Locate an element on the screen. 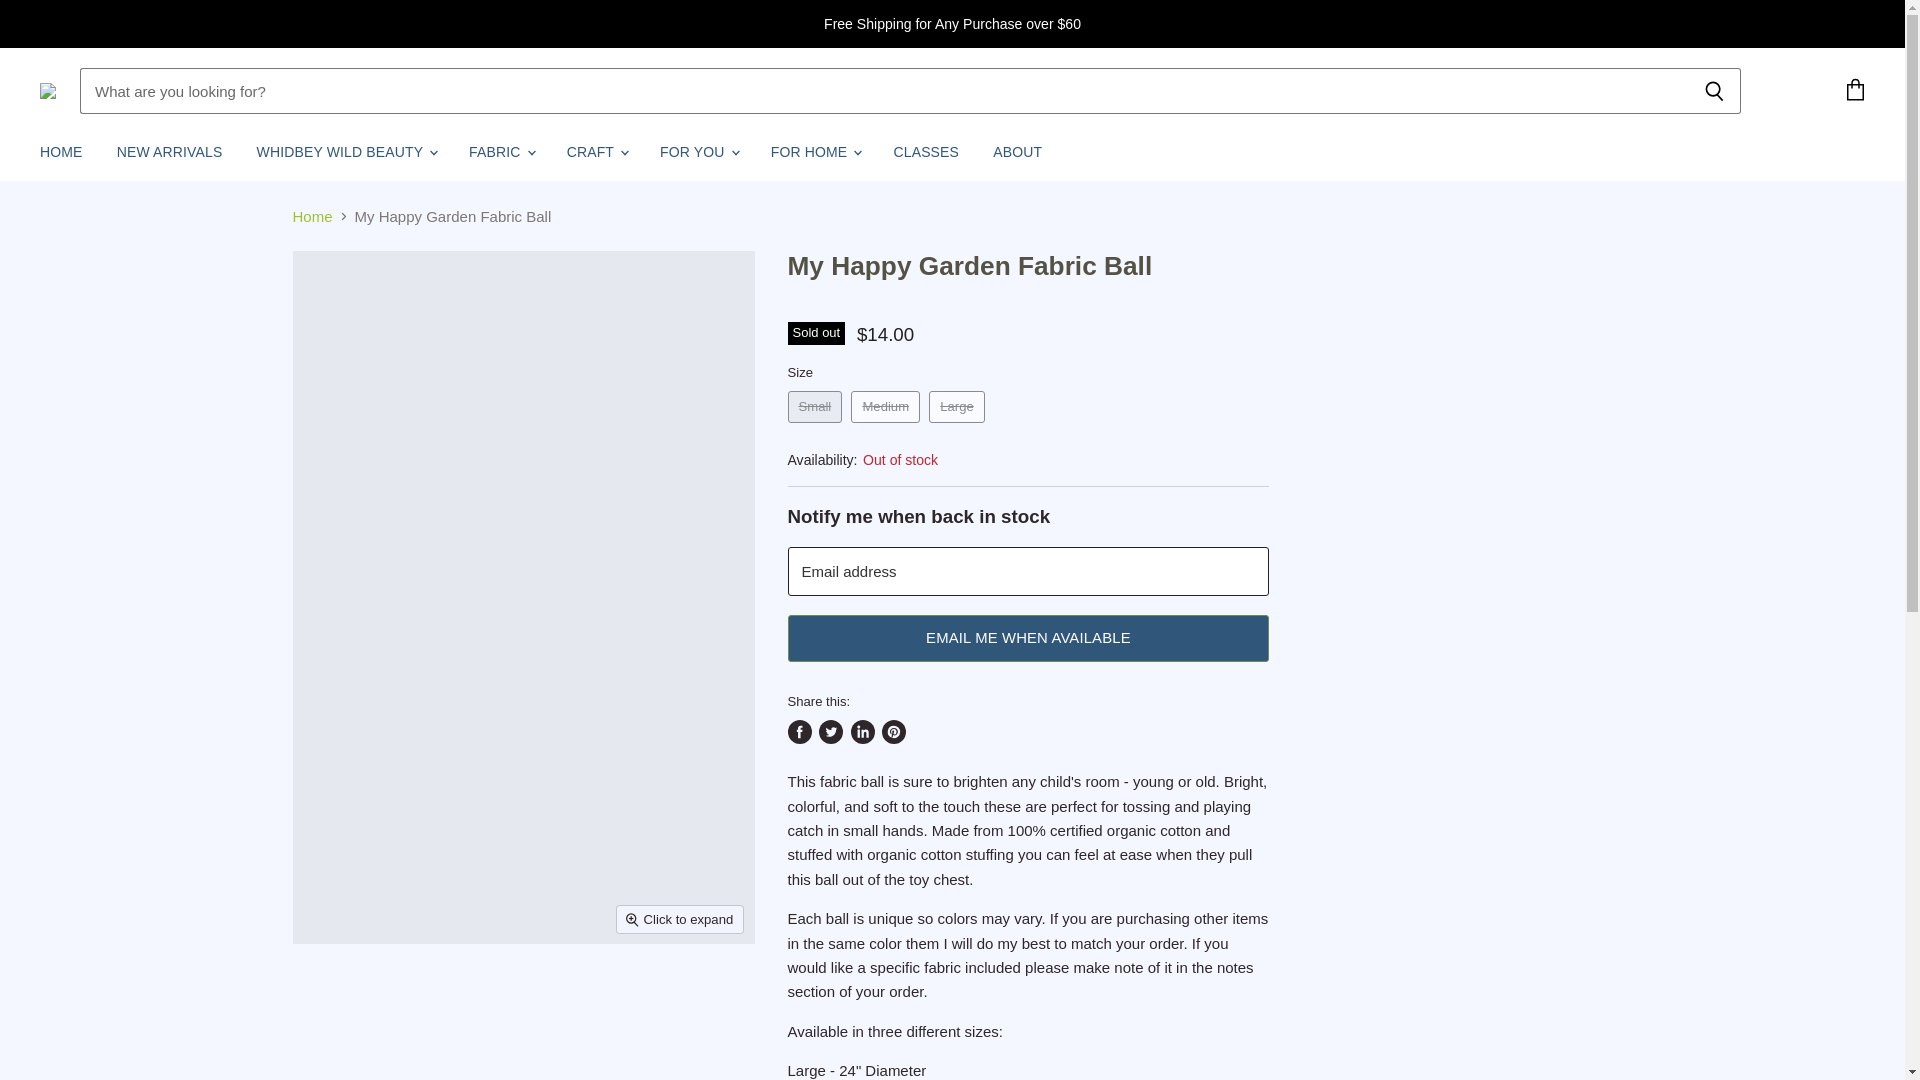  CRAFT is located at coordinates (596, 152).